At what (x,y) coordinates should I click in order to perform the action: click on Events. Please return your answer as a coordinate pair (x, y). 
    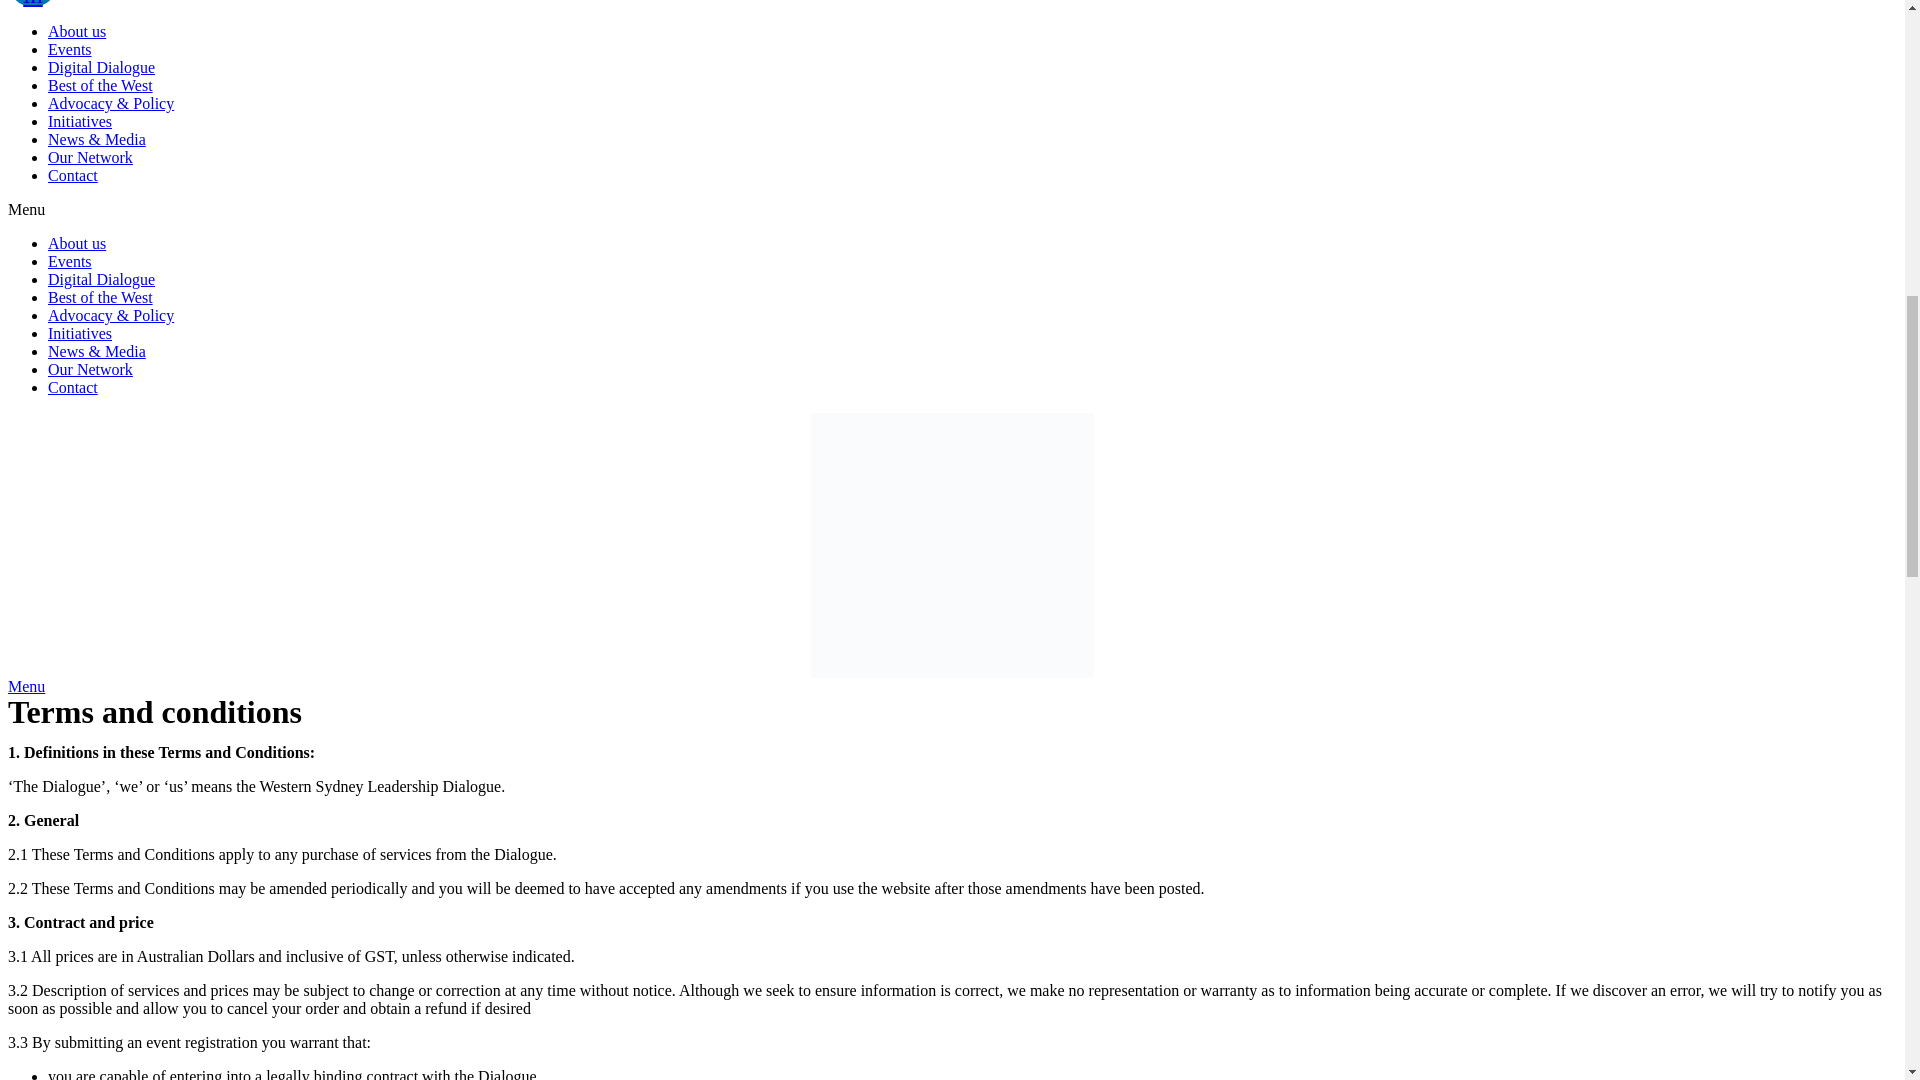
    Looking at the image, I should click on (70, 50).